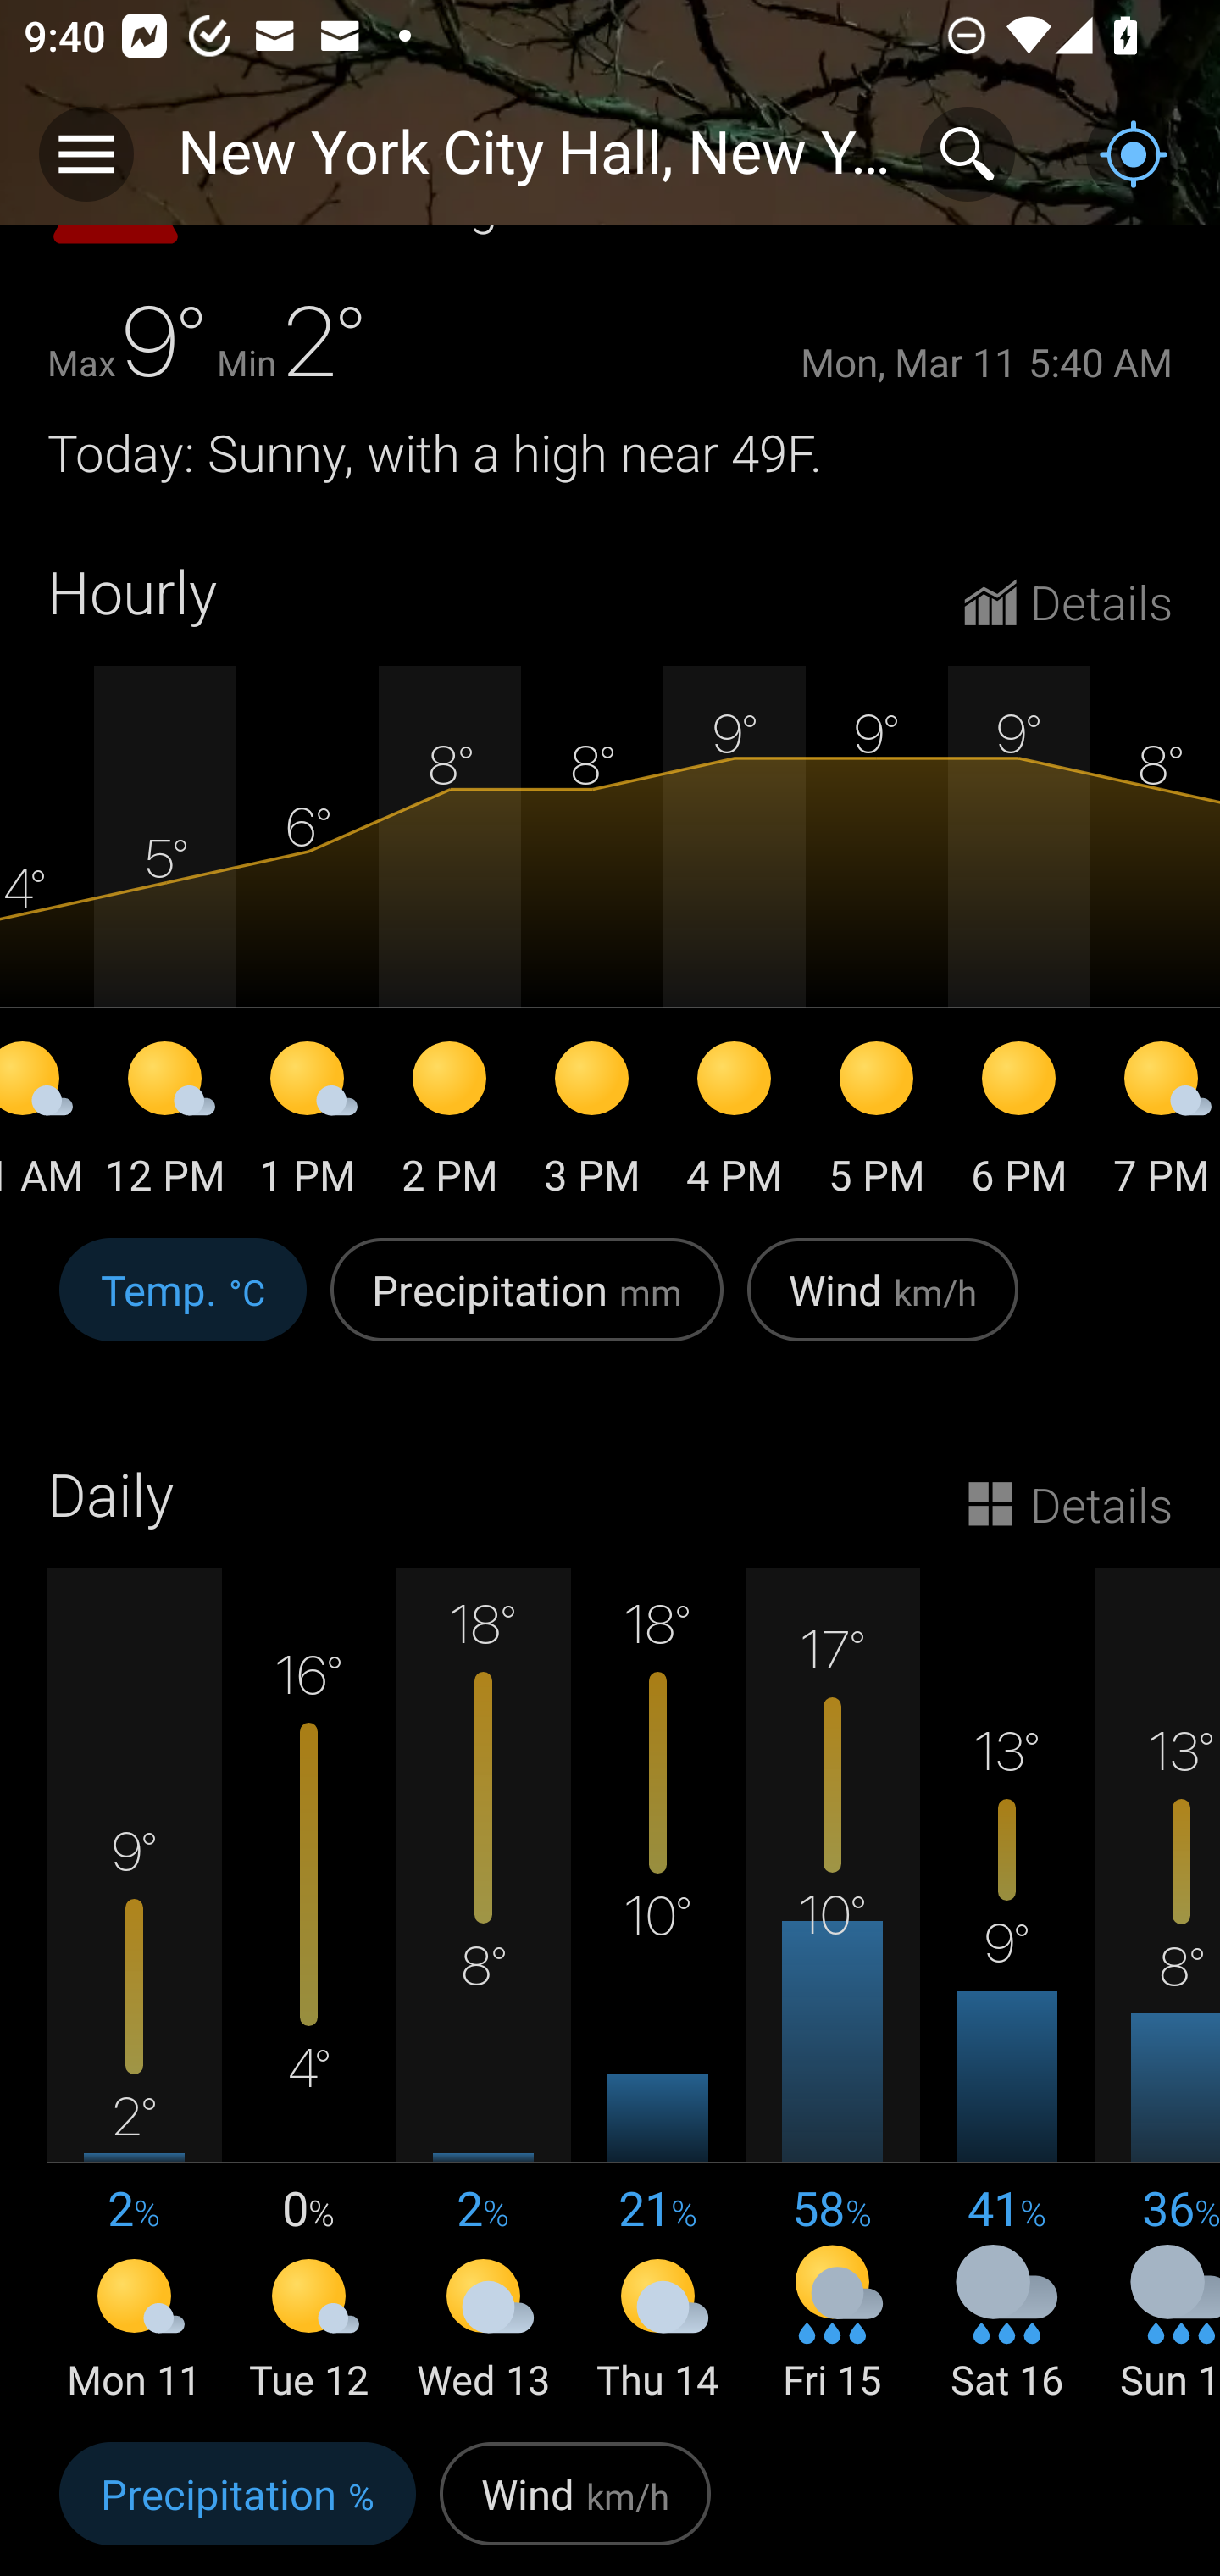 The image size is (1220, 2576). I want to click on 9° 2° 2 % Mon 11, so click(135, 1987).